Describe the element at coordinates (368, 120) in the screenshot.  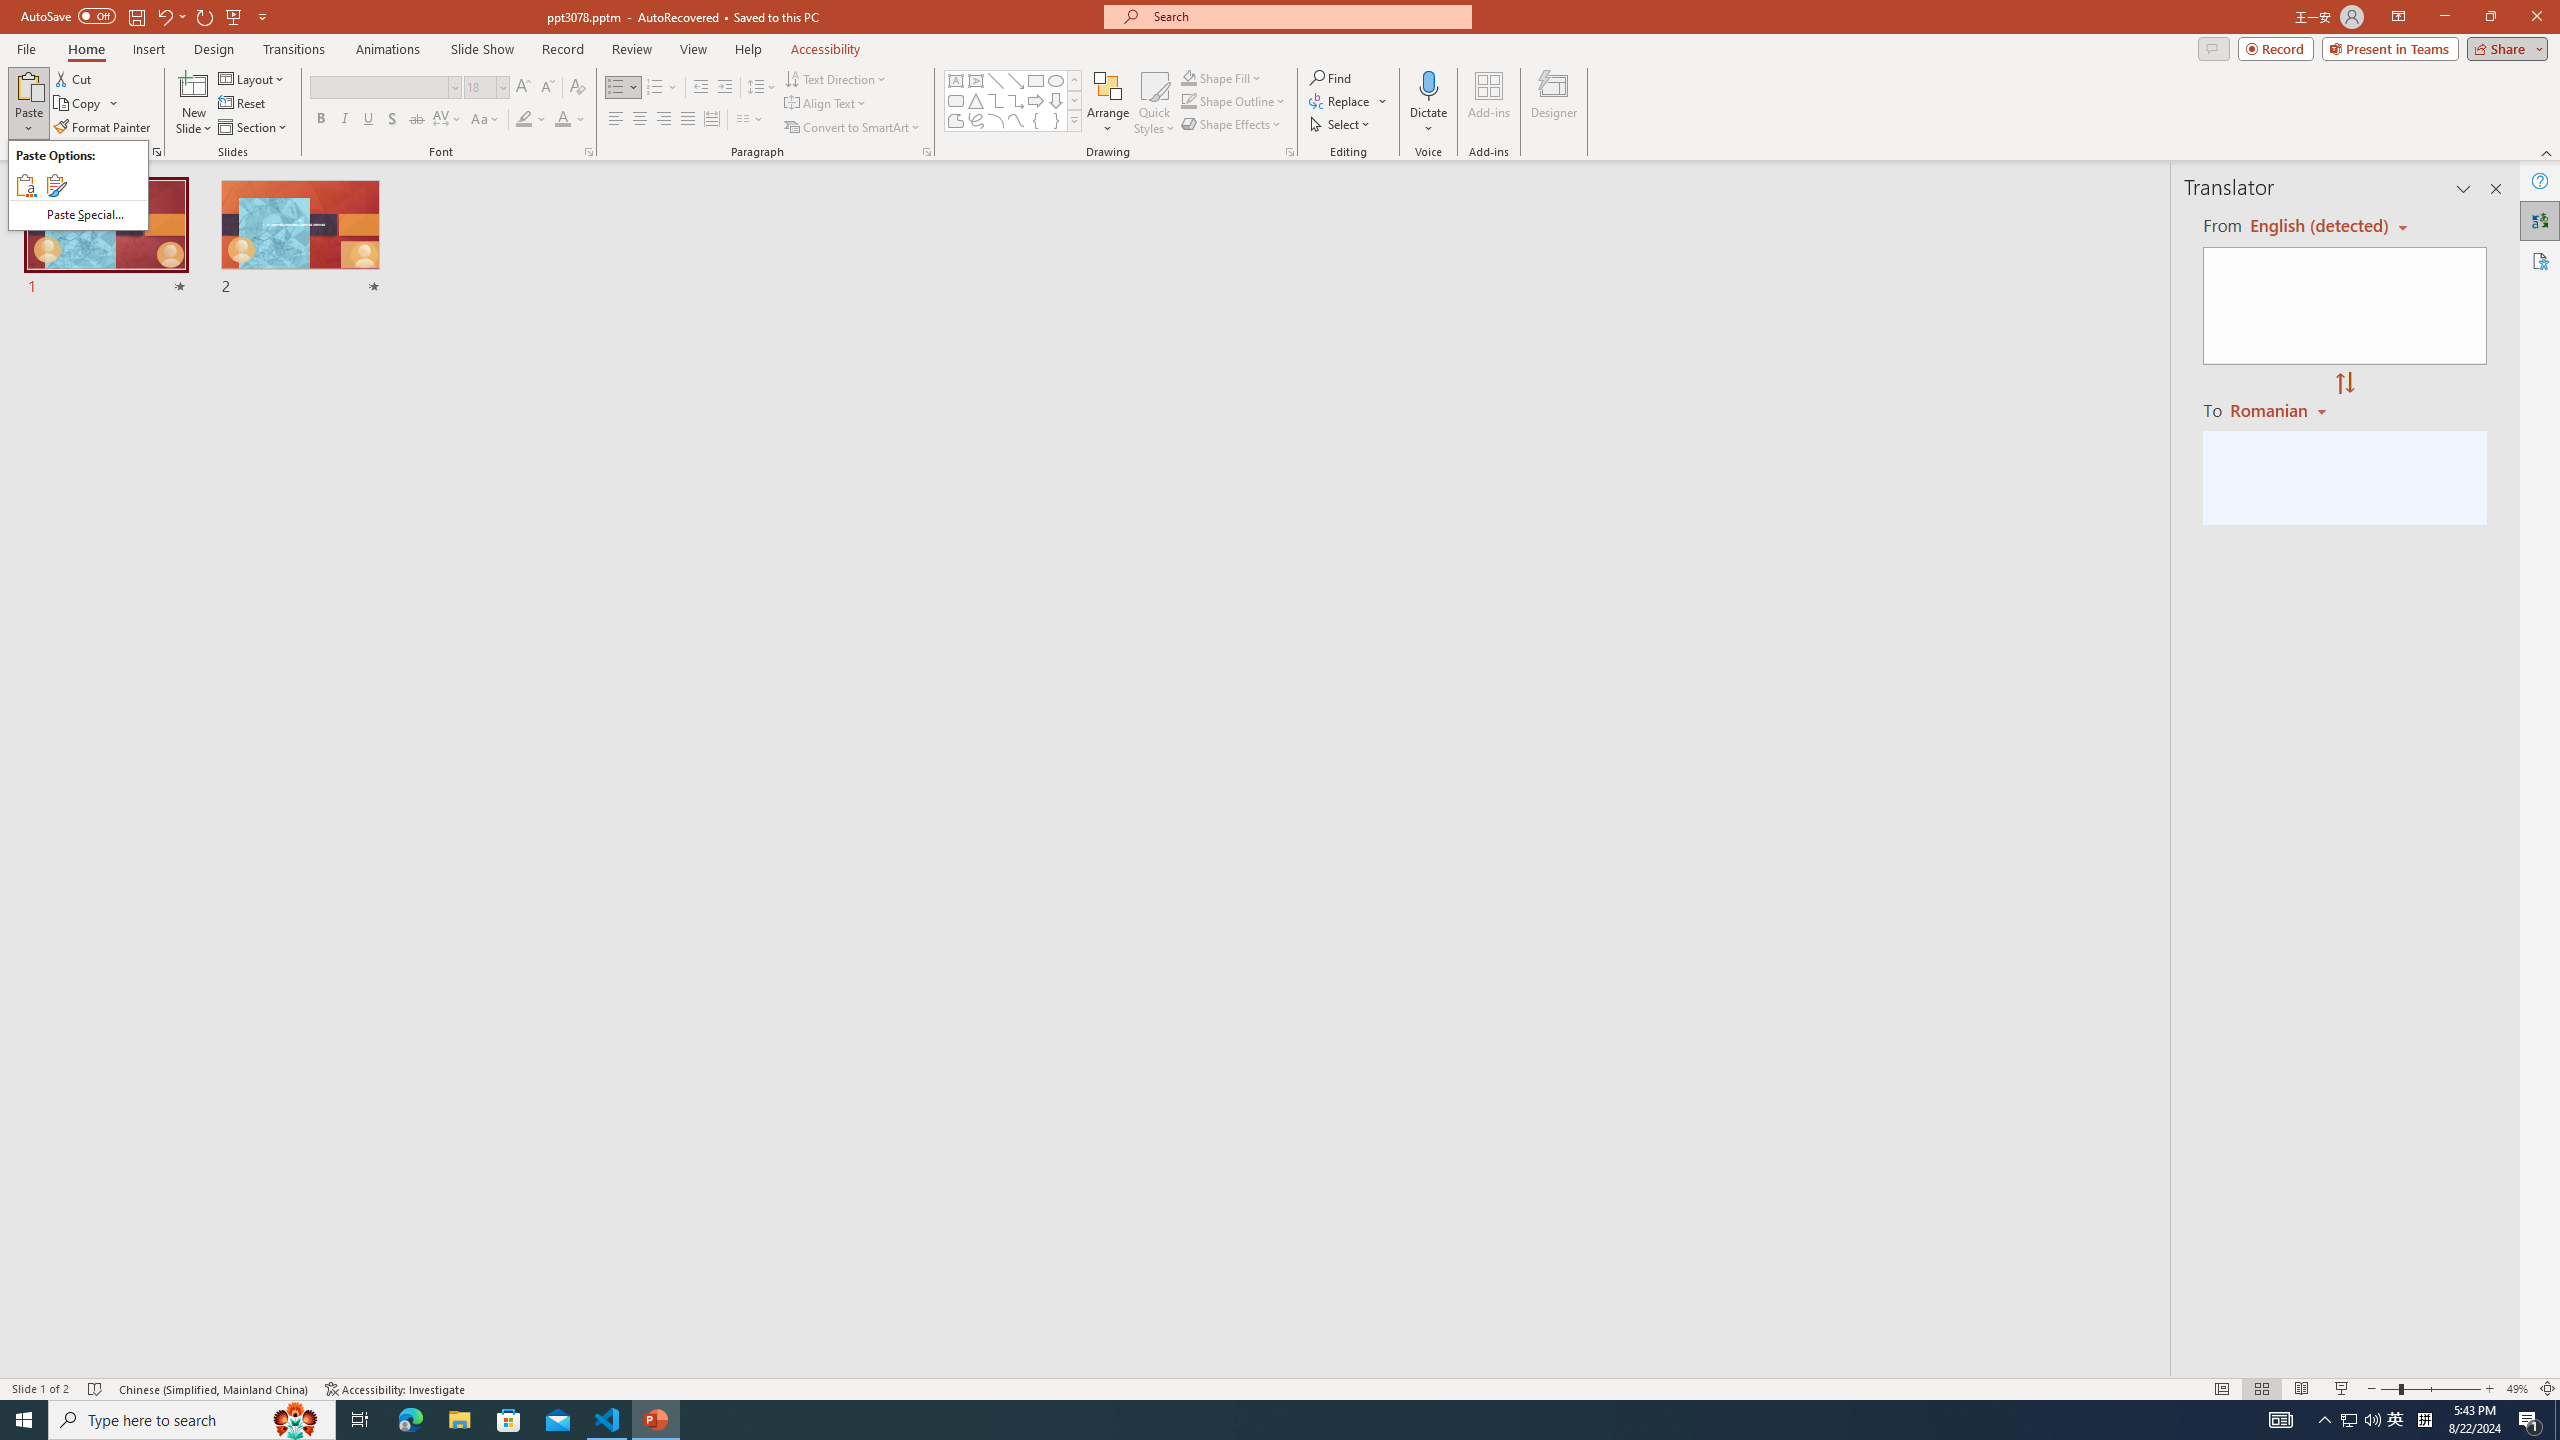
I see `Underline` at that location.